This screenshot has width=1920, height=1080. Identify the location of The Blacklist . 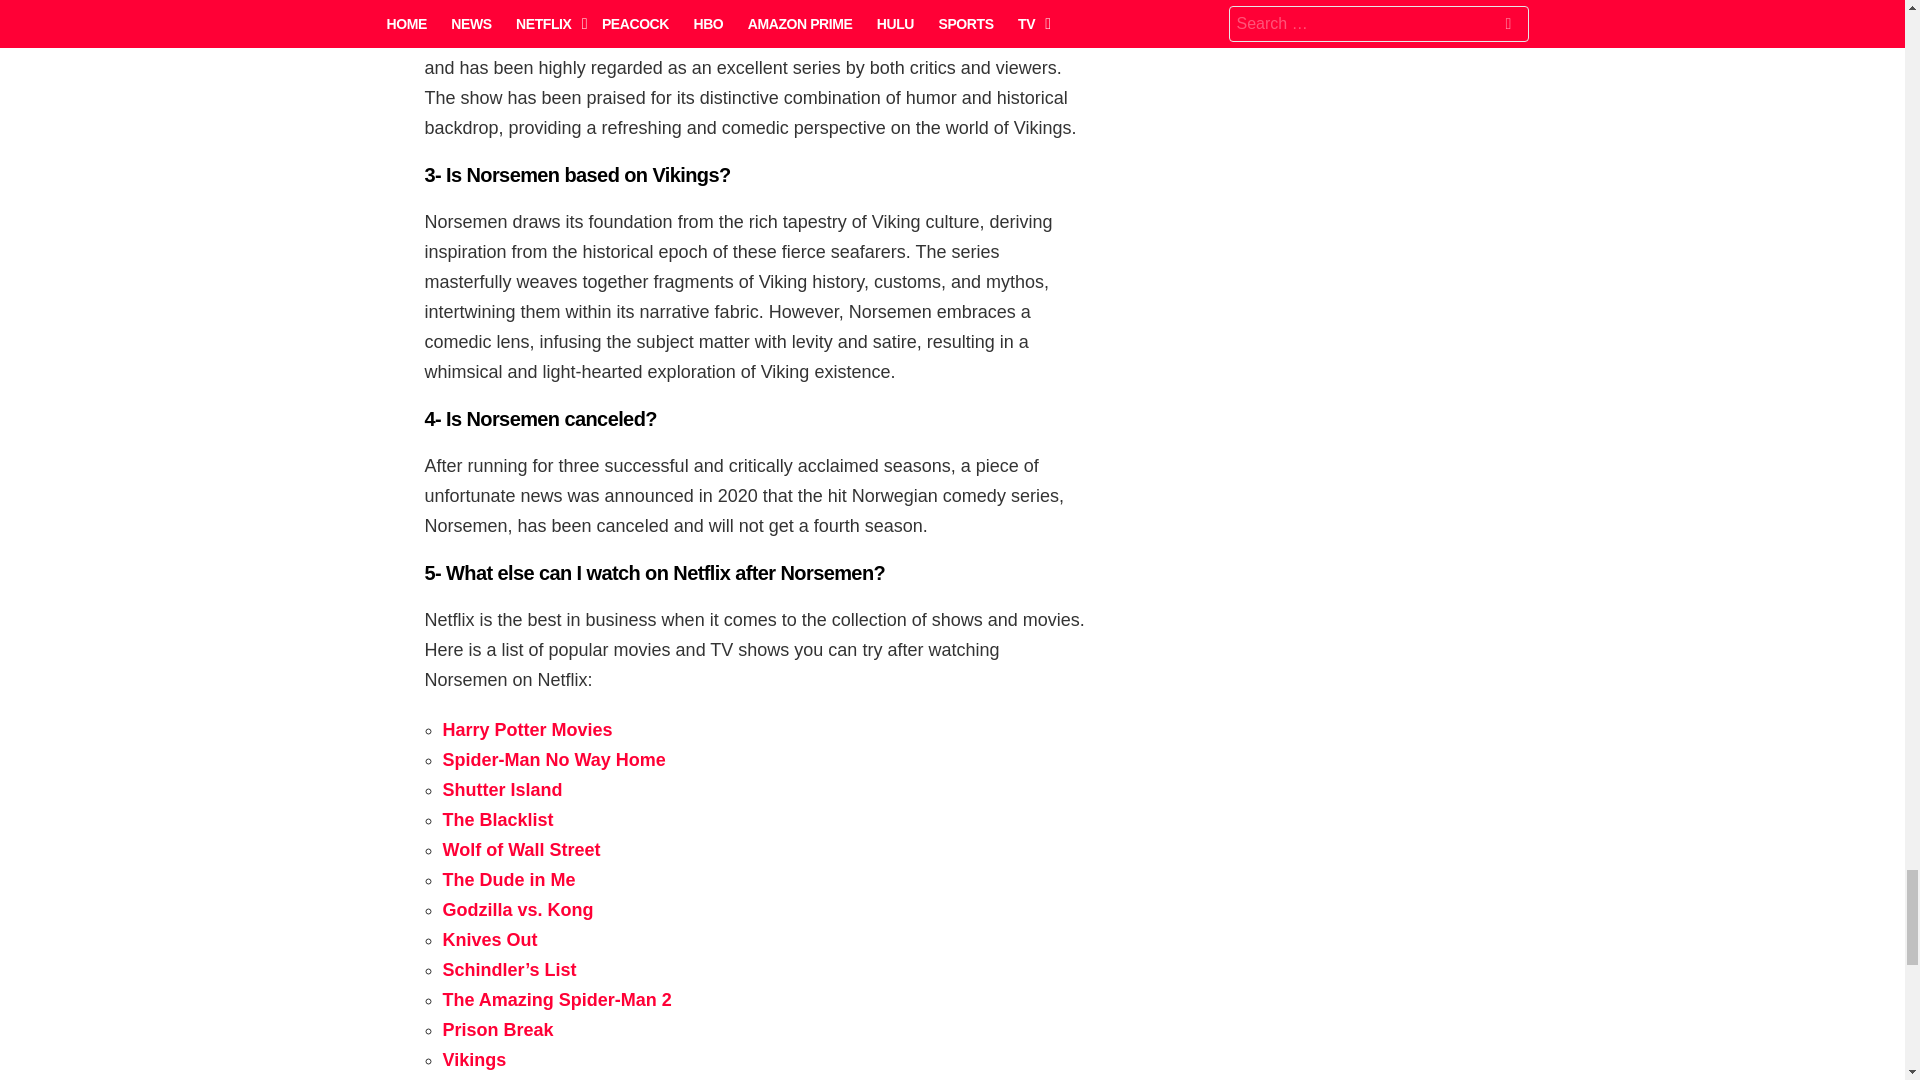
(500, 820).